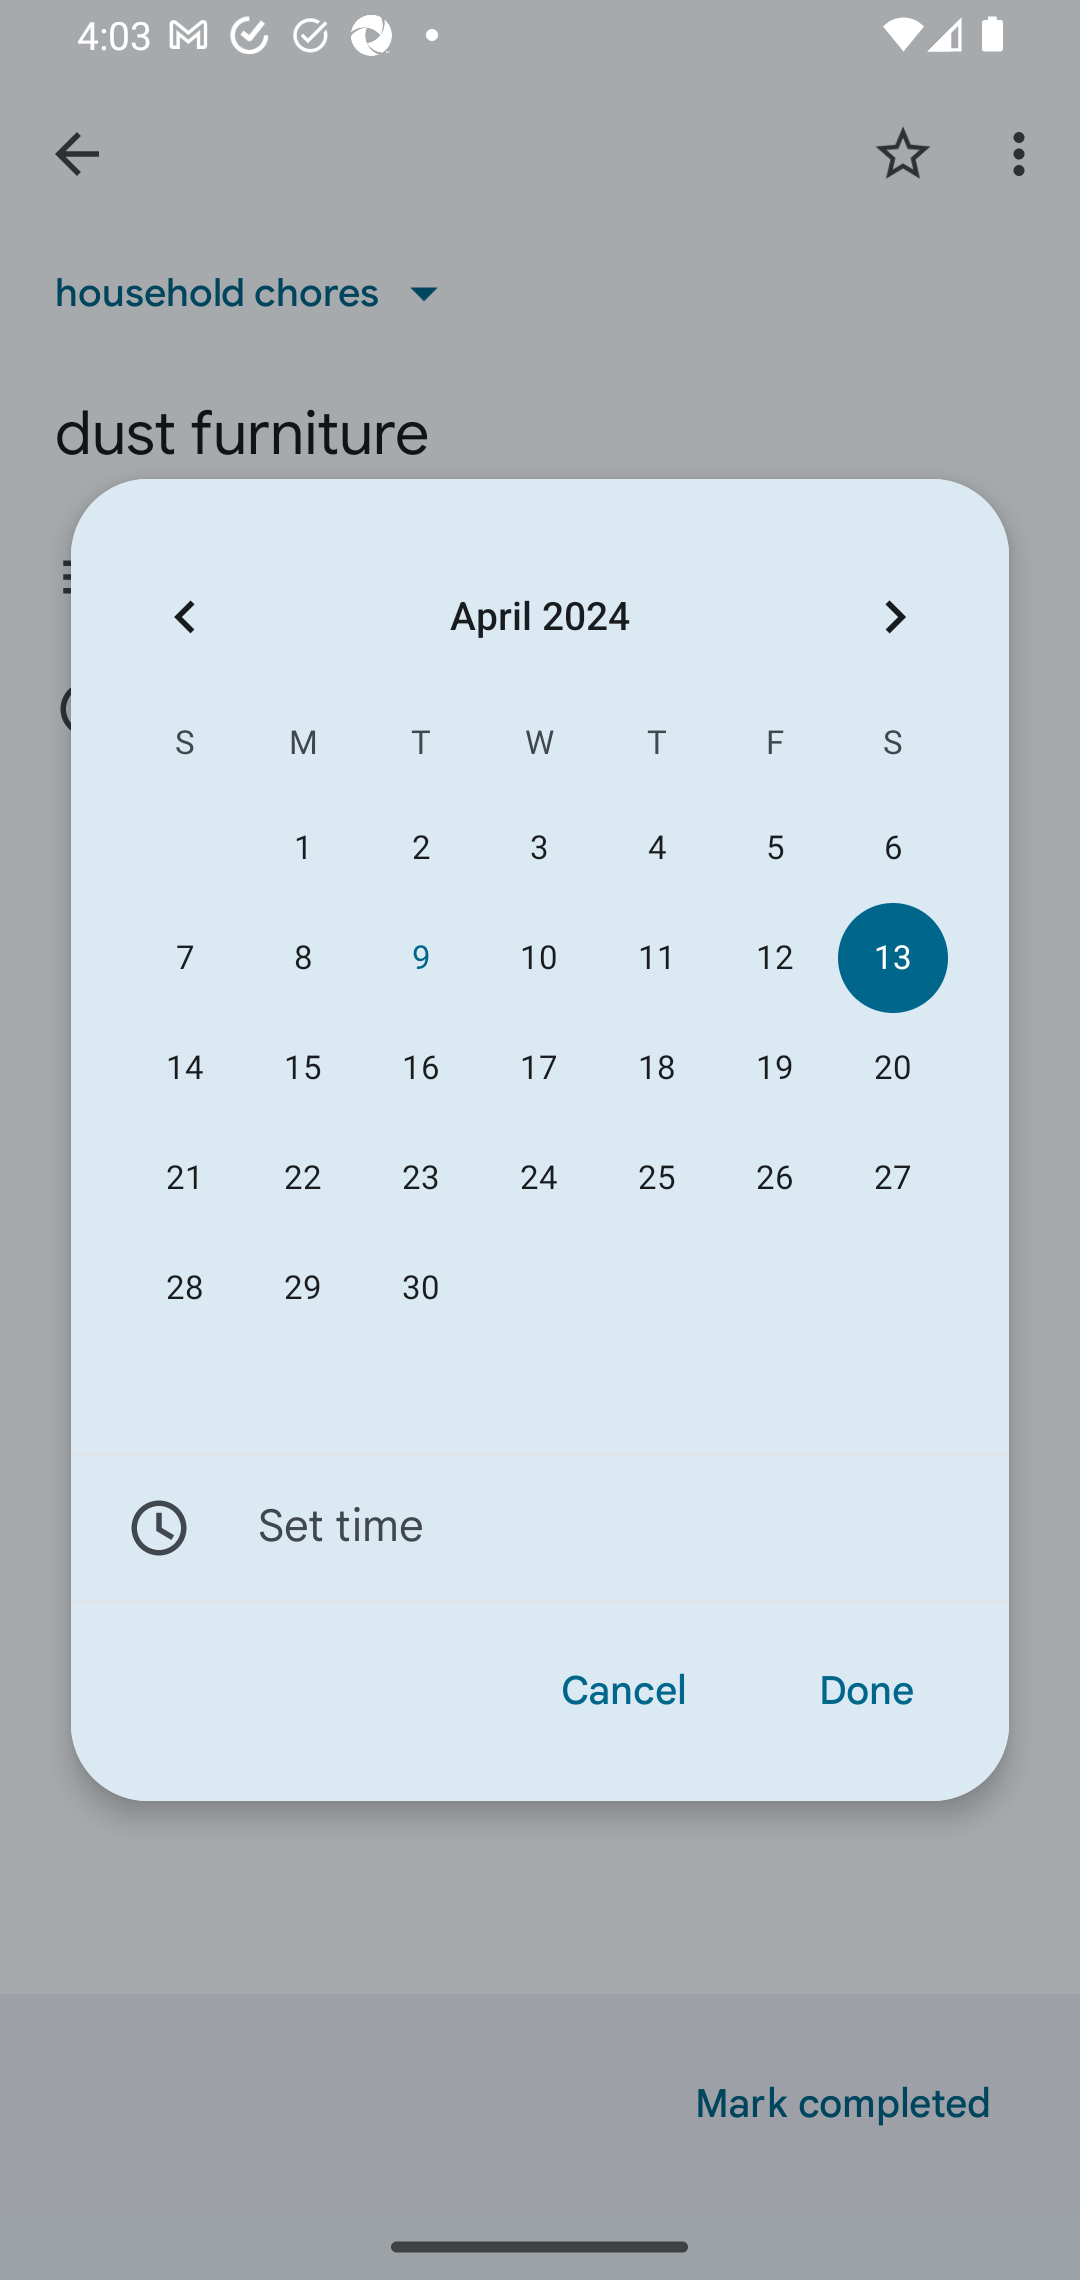  I want to click on 15 15 April 2024, so click(302, 1068).